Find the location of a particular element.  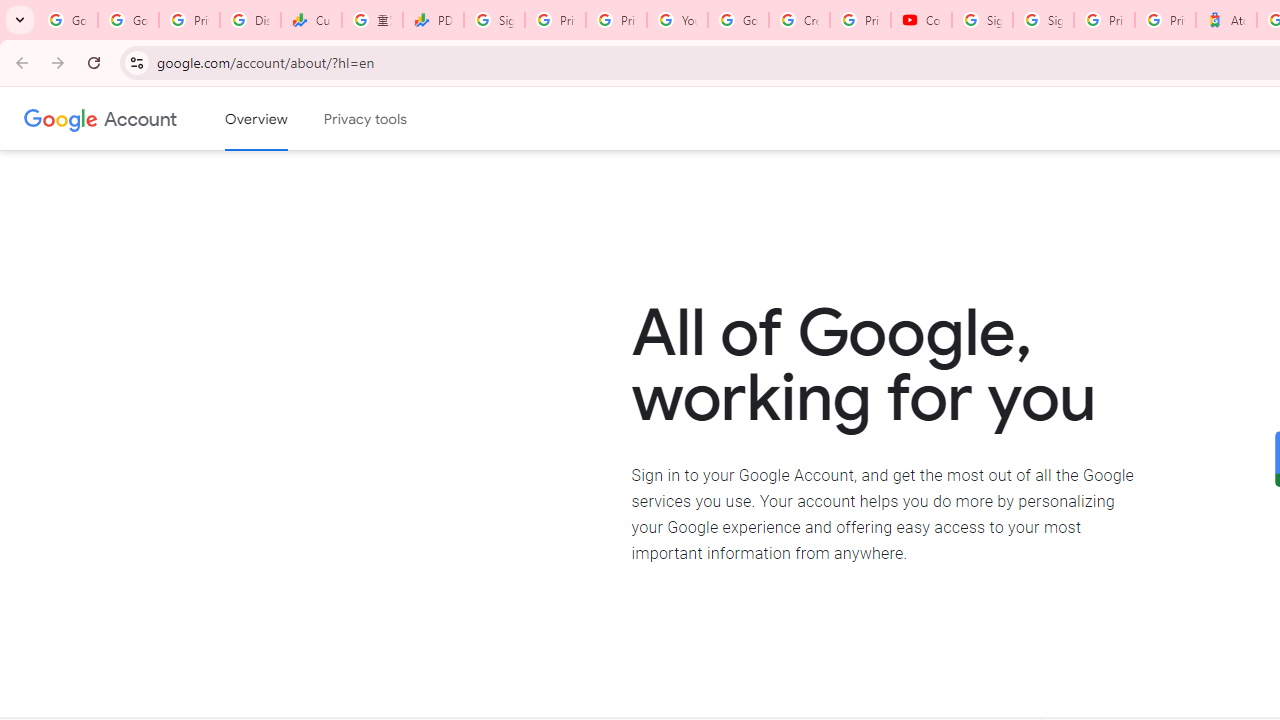

Sign in - Google Accounts is located at coordinates (1042, 20).